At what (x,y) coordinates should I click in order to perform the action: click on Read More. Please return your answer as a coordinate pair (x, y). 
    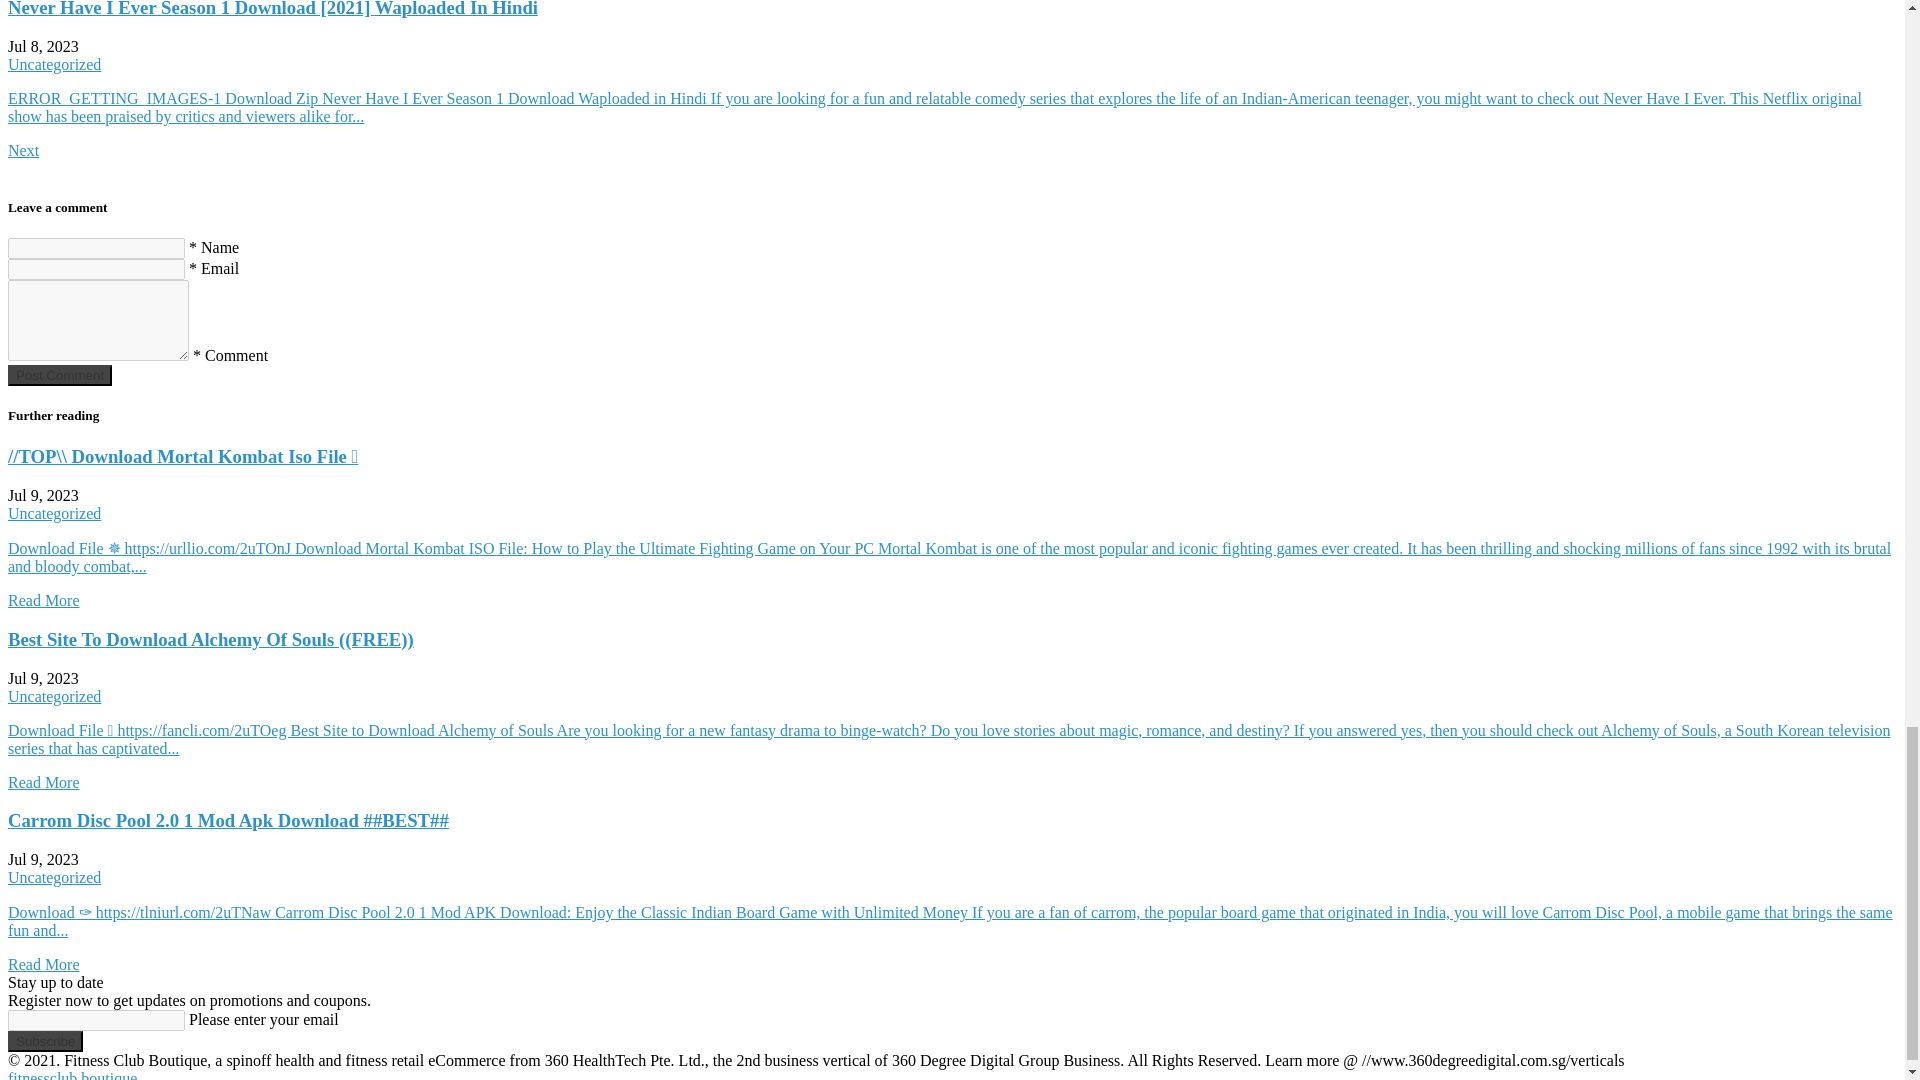
    Looking at the image, I should click on (44, 600).